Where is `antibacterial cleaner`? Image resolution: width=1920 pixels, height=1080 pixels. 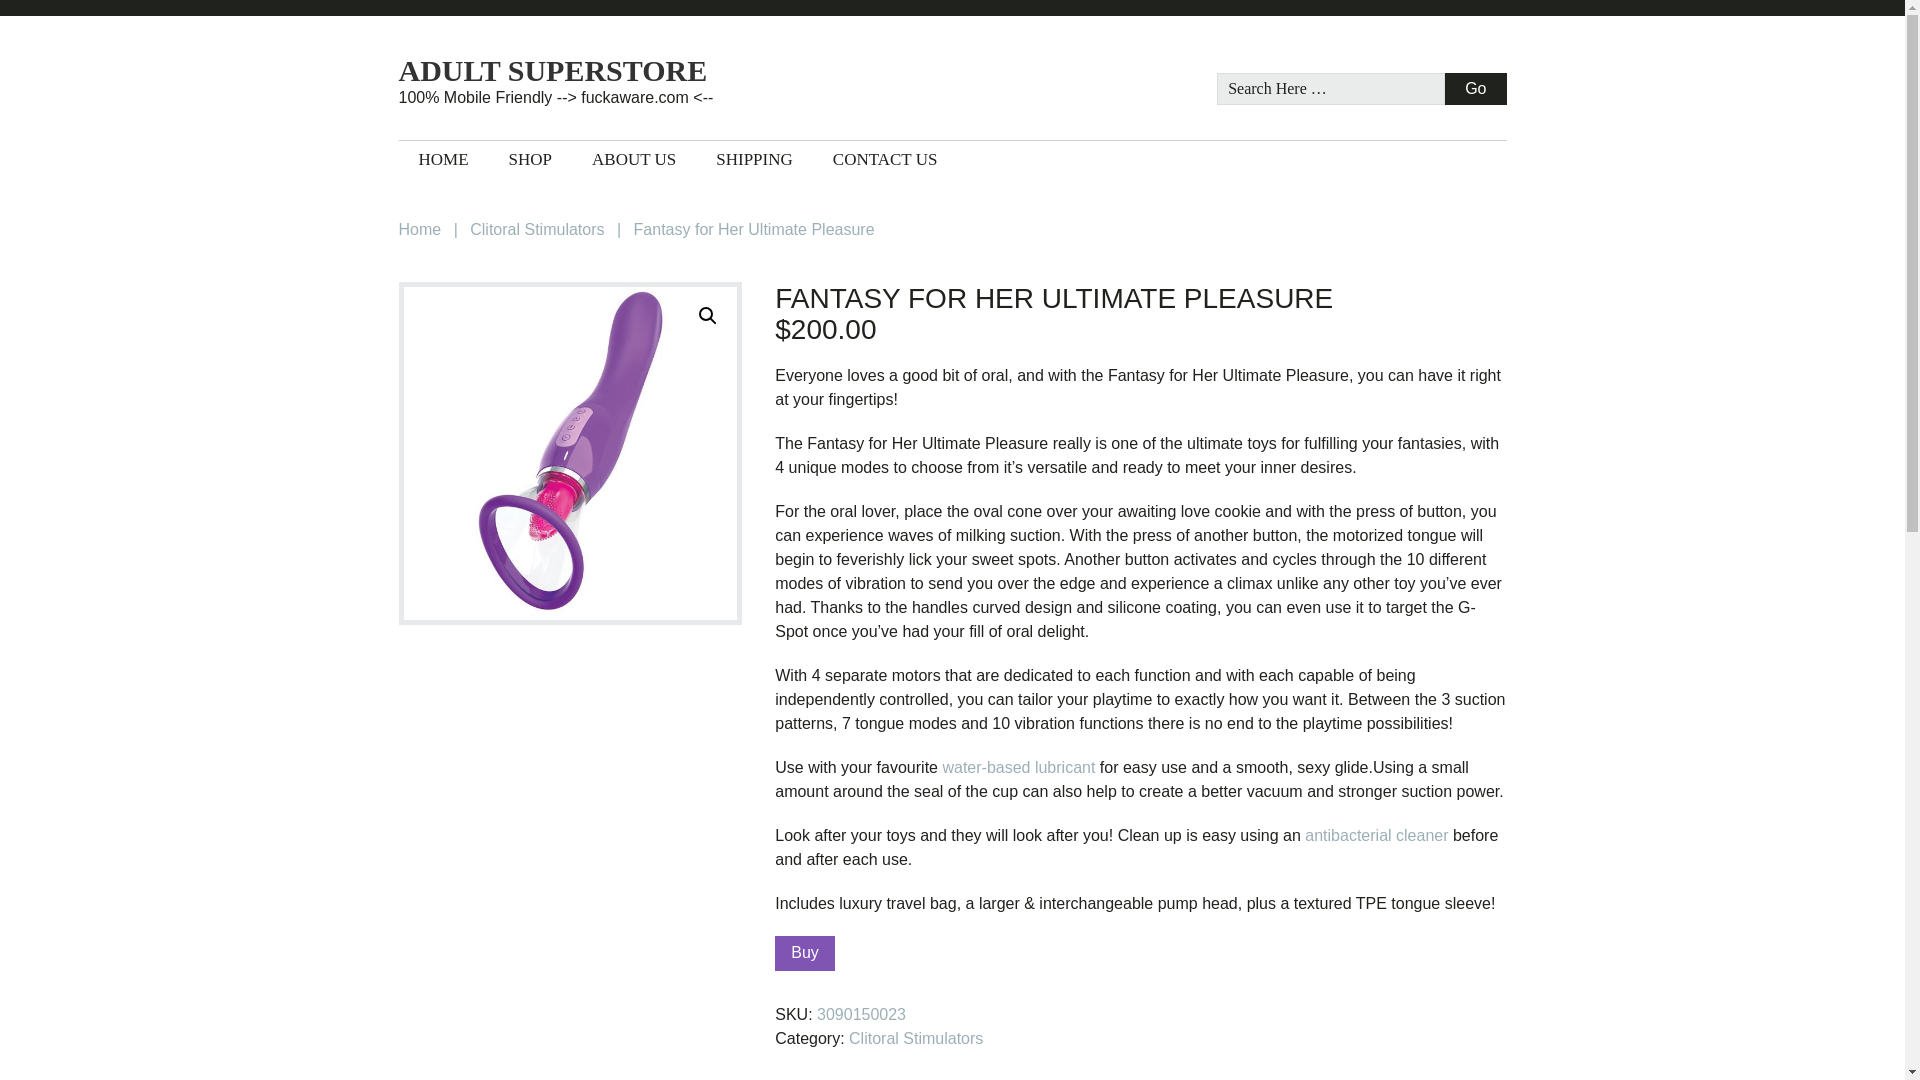
antibacterial cleaner is located at coordinates (1376, 835).